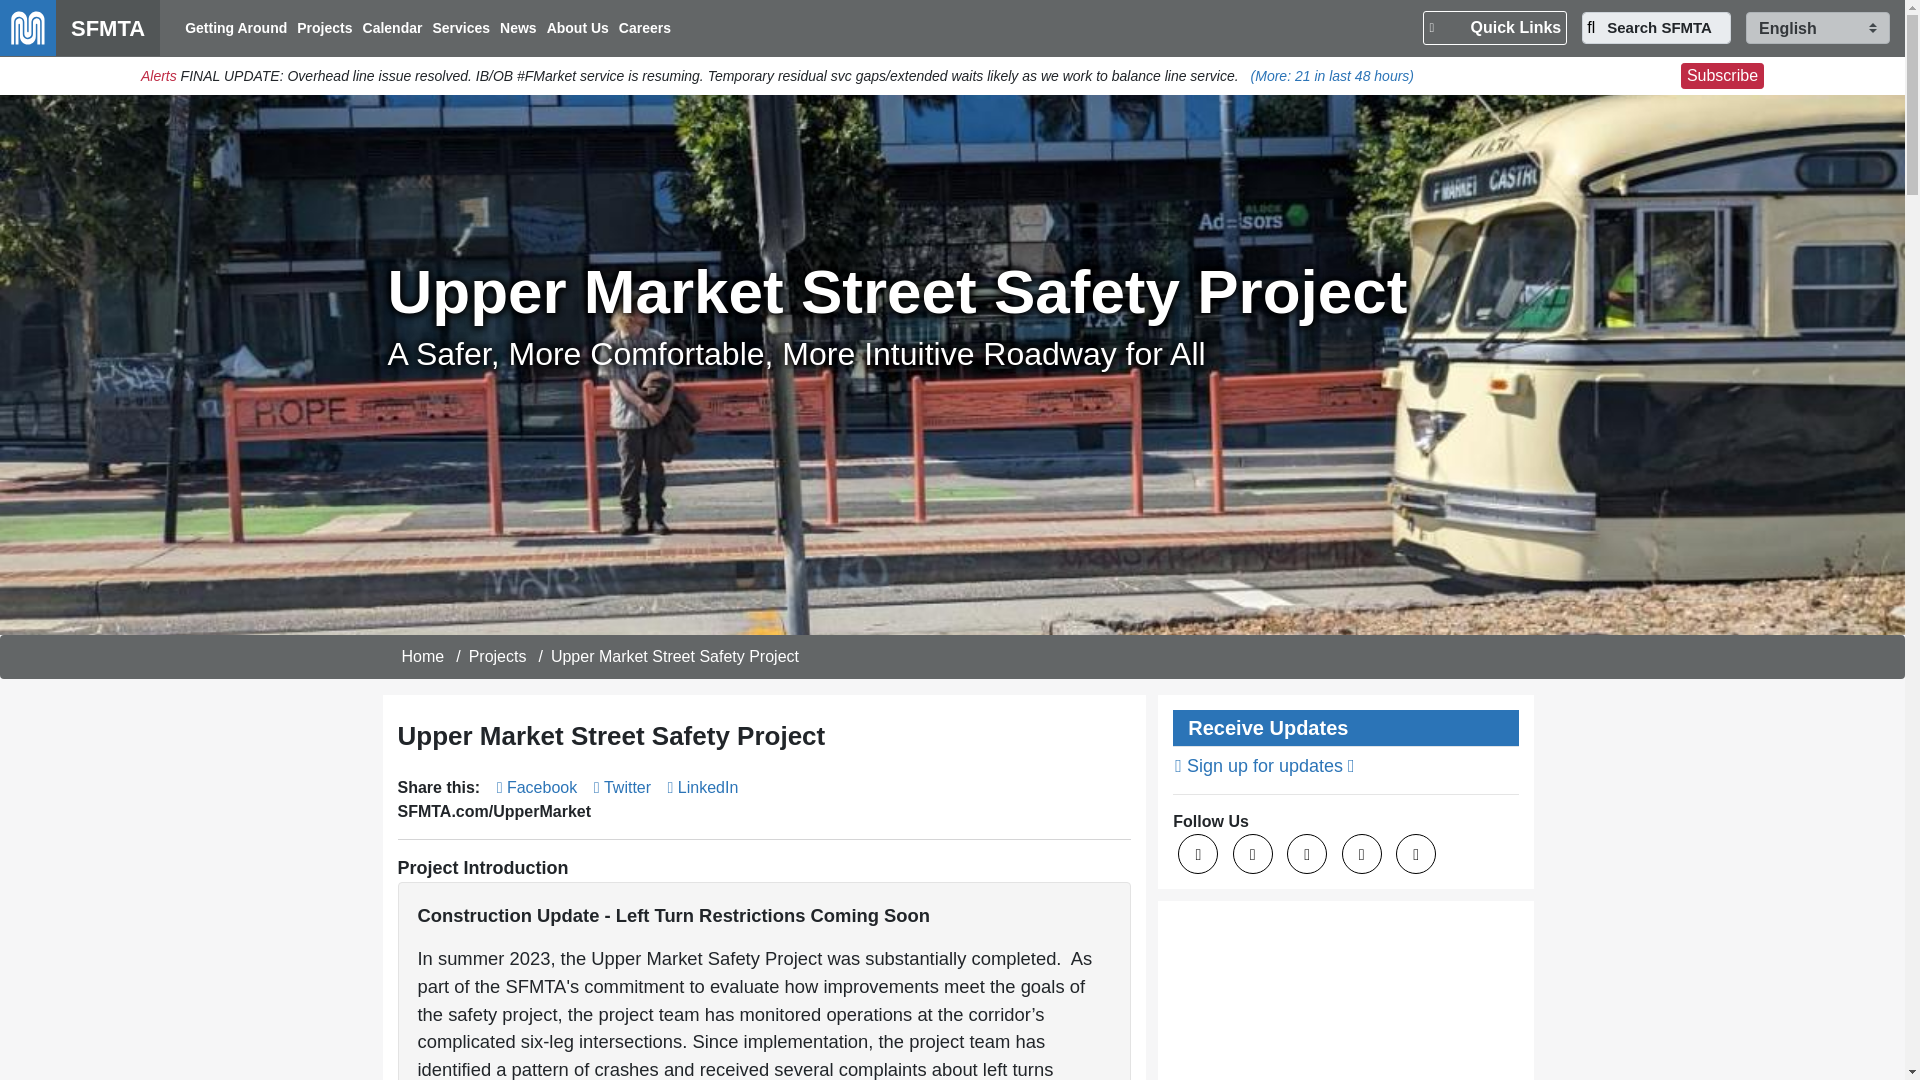  What do you see at coordinates (578, 28) in the screenshot?
I see `About Us` at bounding box center [578, 28].